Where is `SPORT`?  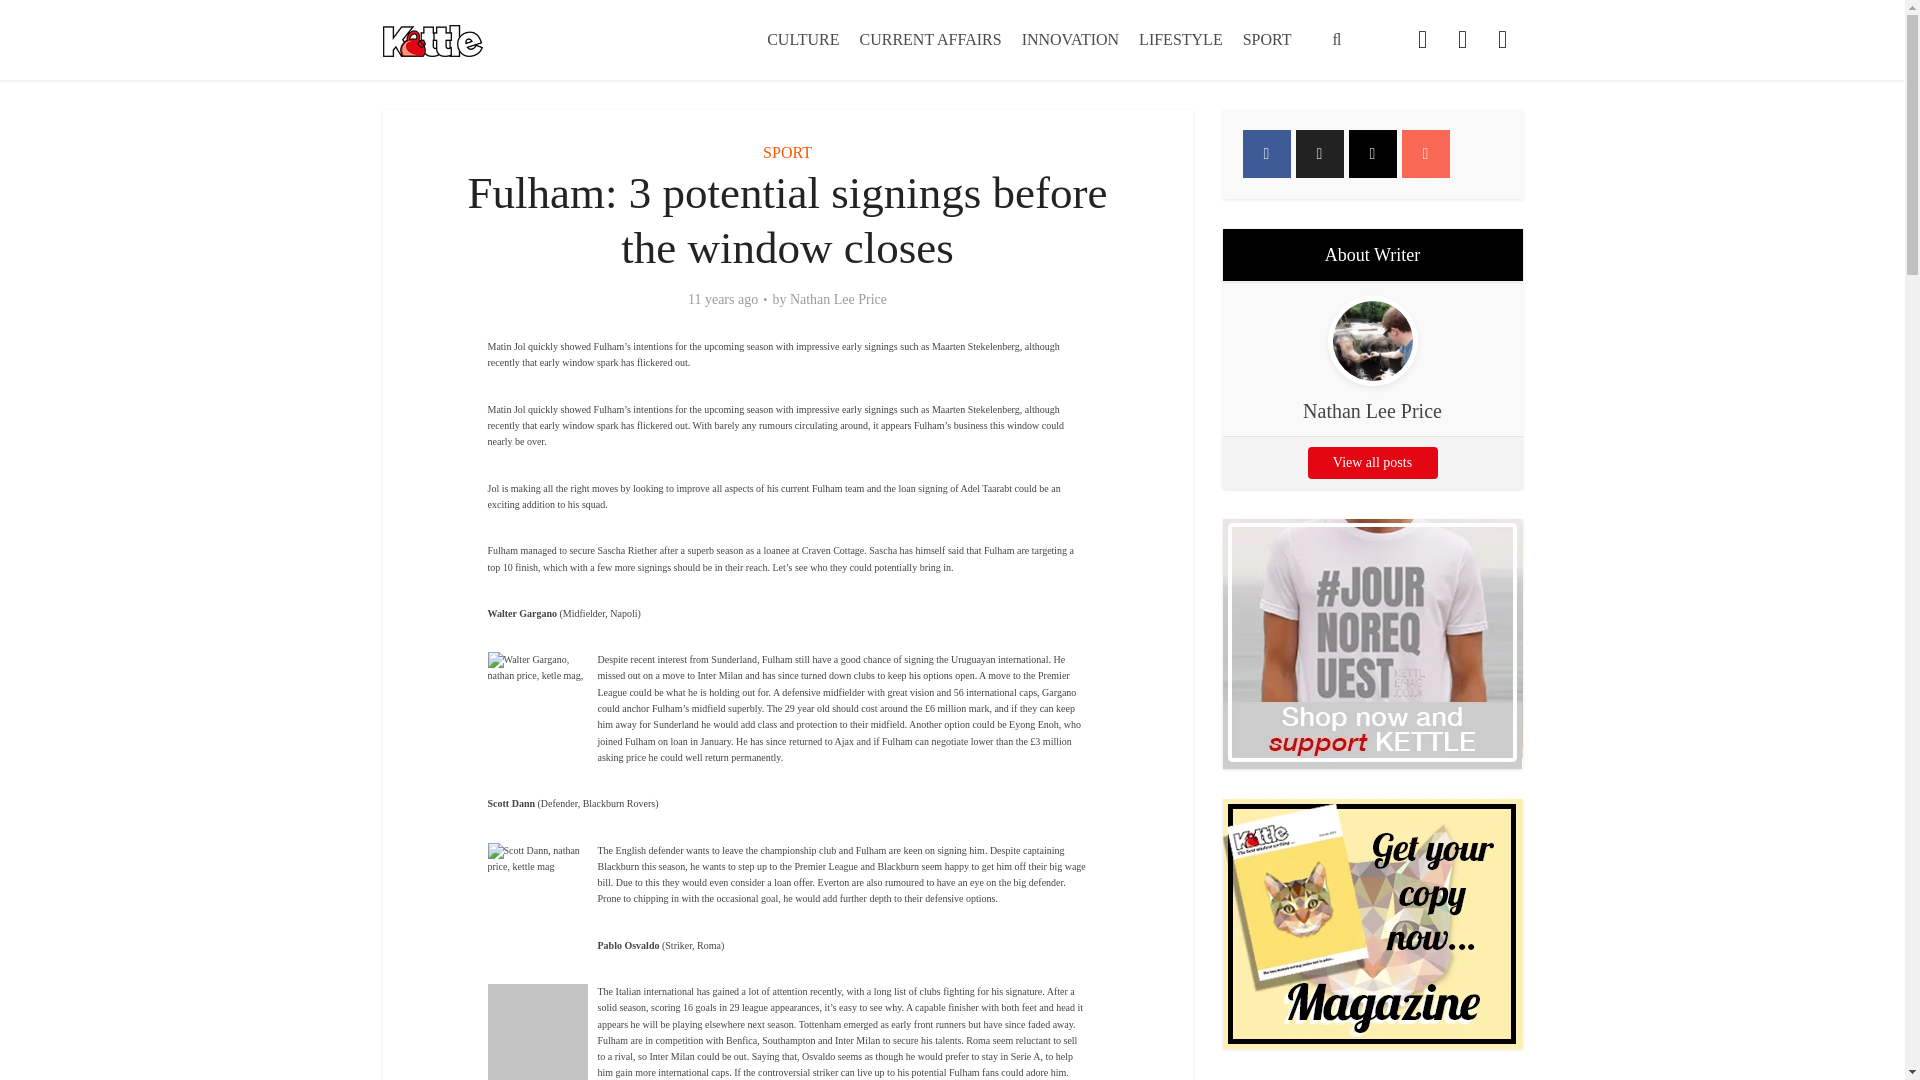 SPORT is located at coordinates (787, 152).